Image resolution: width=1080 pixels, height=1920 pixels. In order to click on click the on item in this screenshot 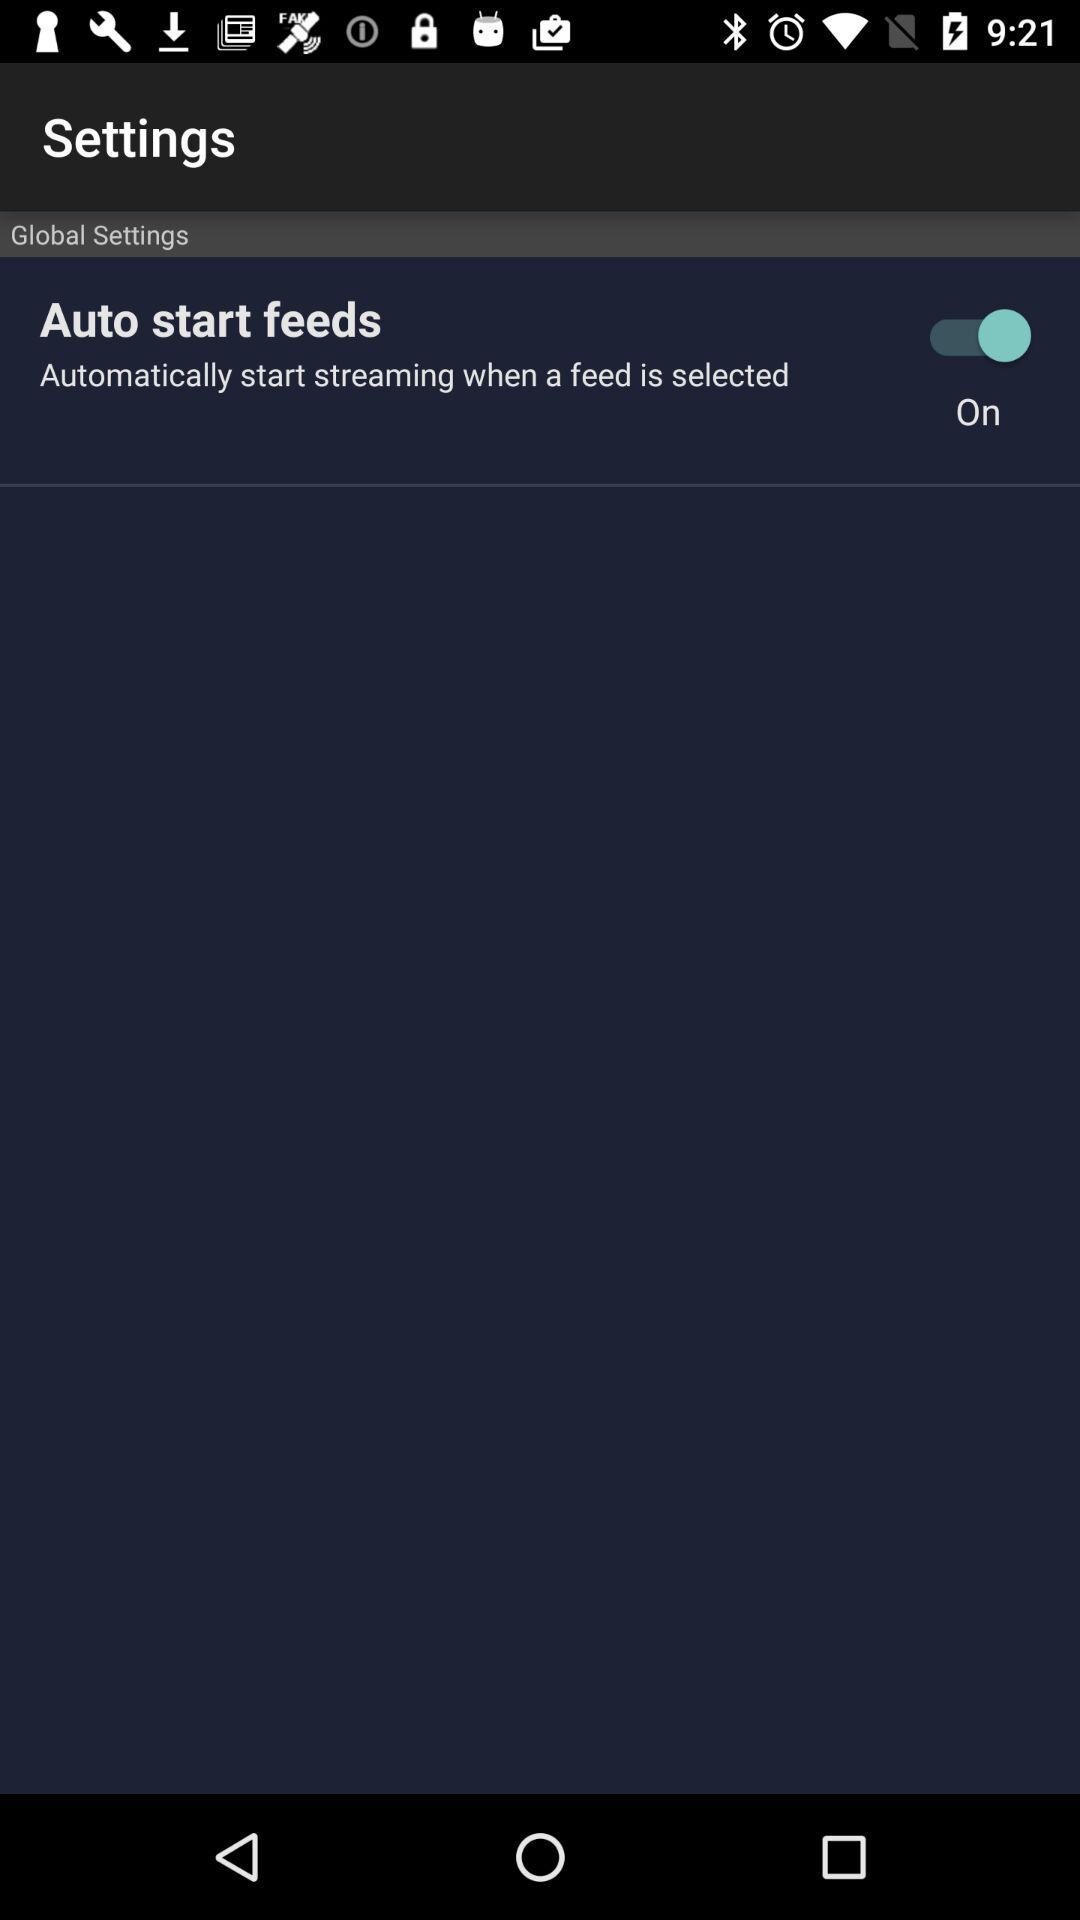, I will do `click(978, 410)`.